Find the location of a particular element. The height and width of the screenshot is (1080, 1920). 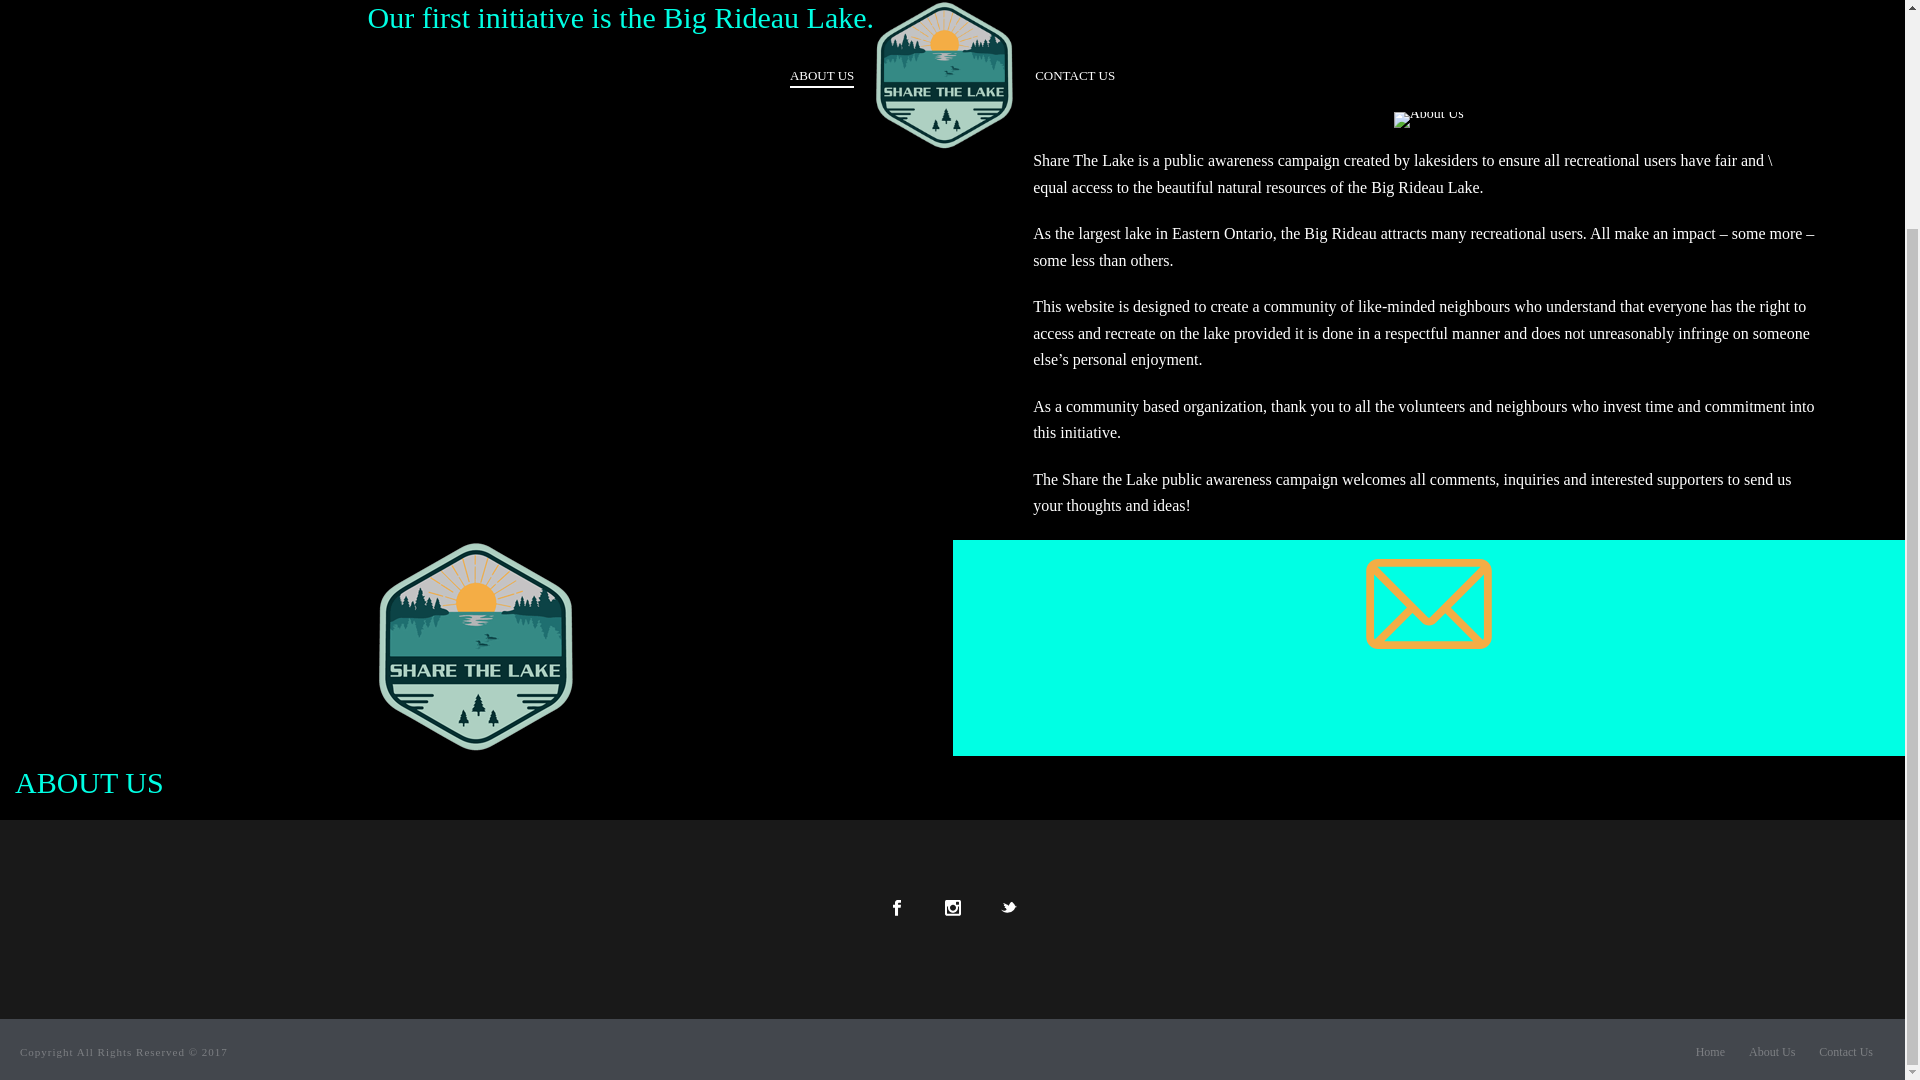

About Us is located at coordinates (1428, 120).